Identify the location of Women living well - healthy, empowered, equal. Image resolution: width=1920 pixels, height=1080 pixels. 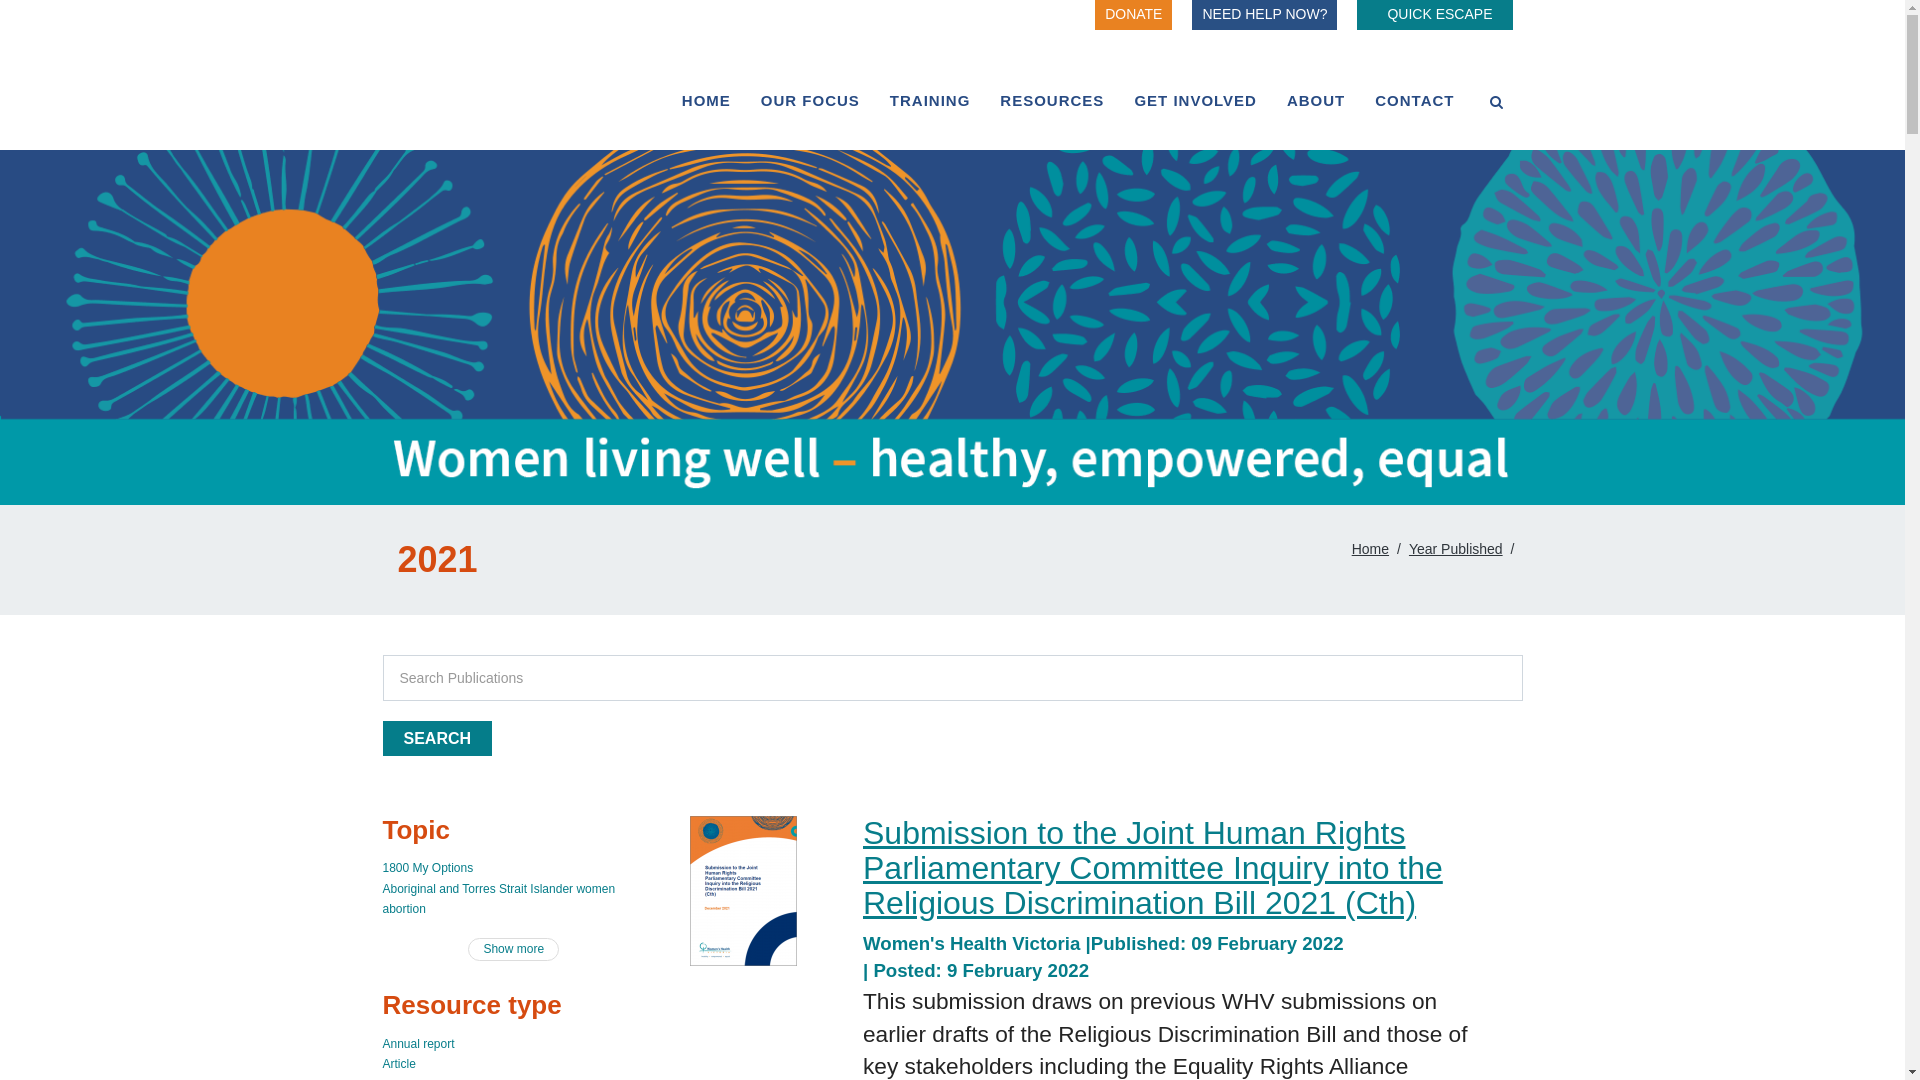
(952, 328).